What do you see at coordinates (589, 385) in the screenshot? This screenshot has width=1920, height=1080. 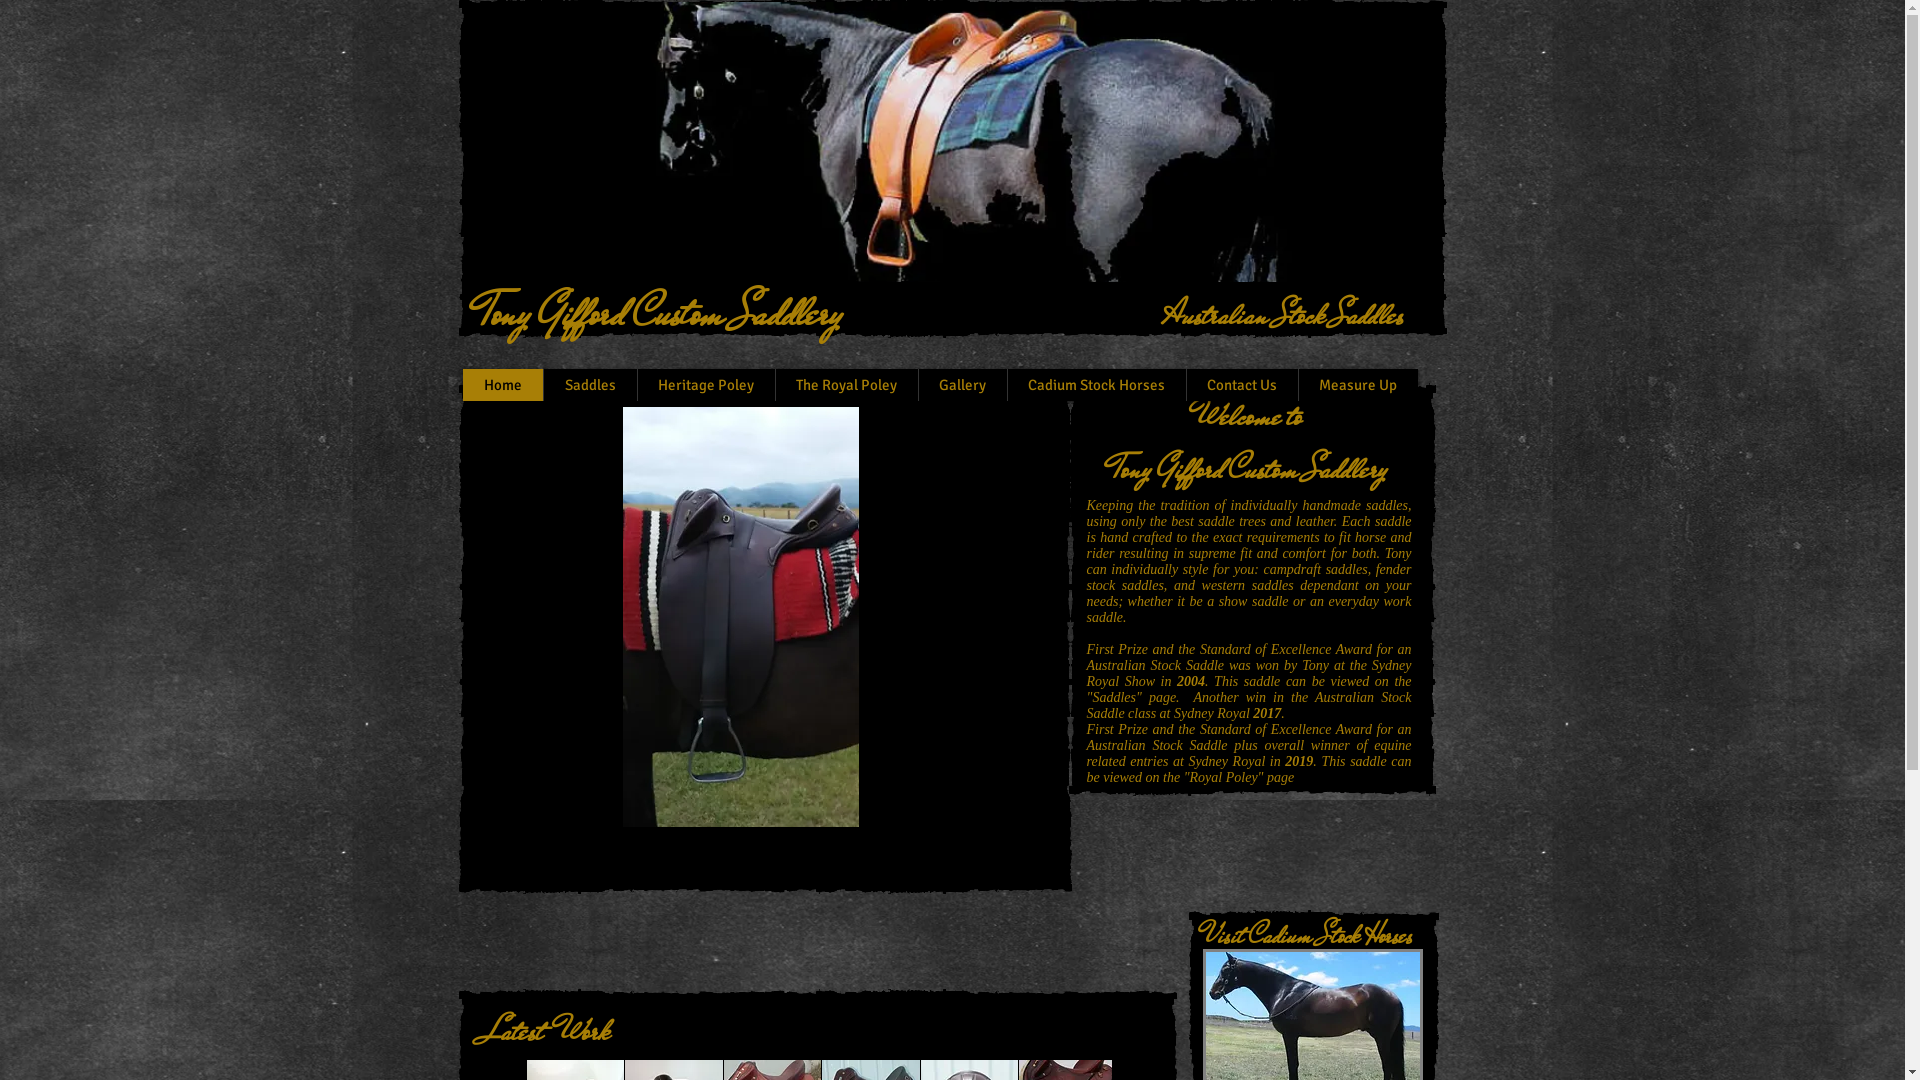 I see `Saddles` at bounding box center [589, 385].